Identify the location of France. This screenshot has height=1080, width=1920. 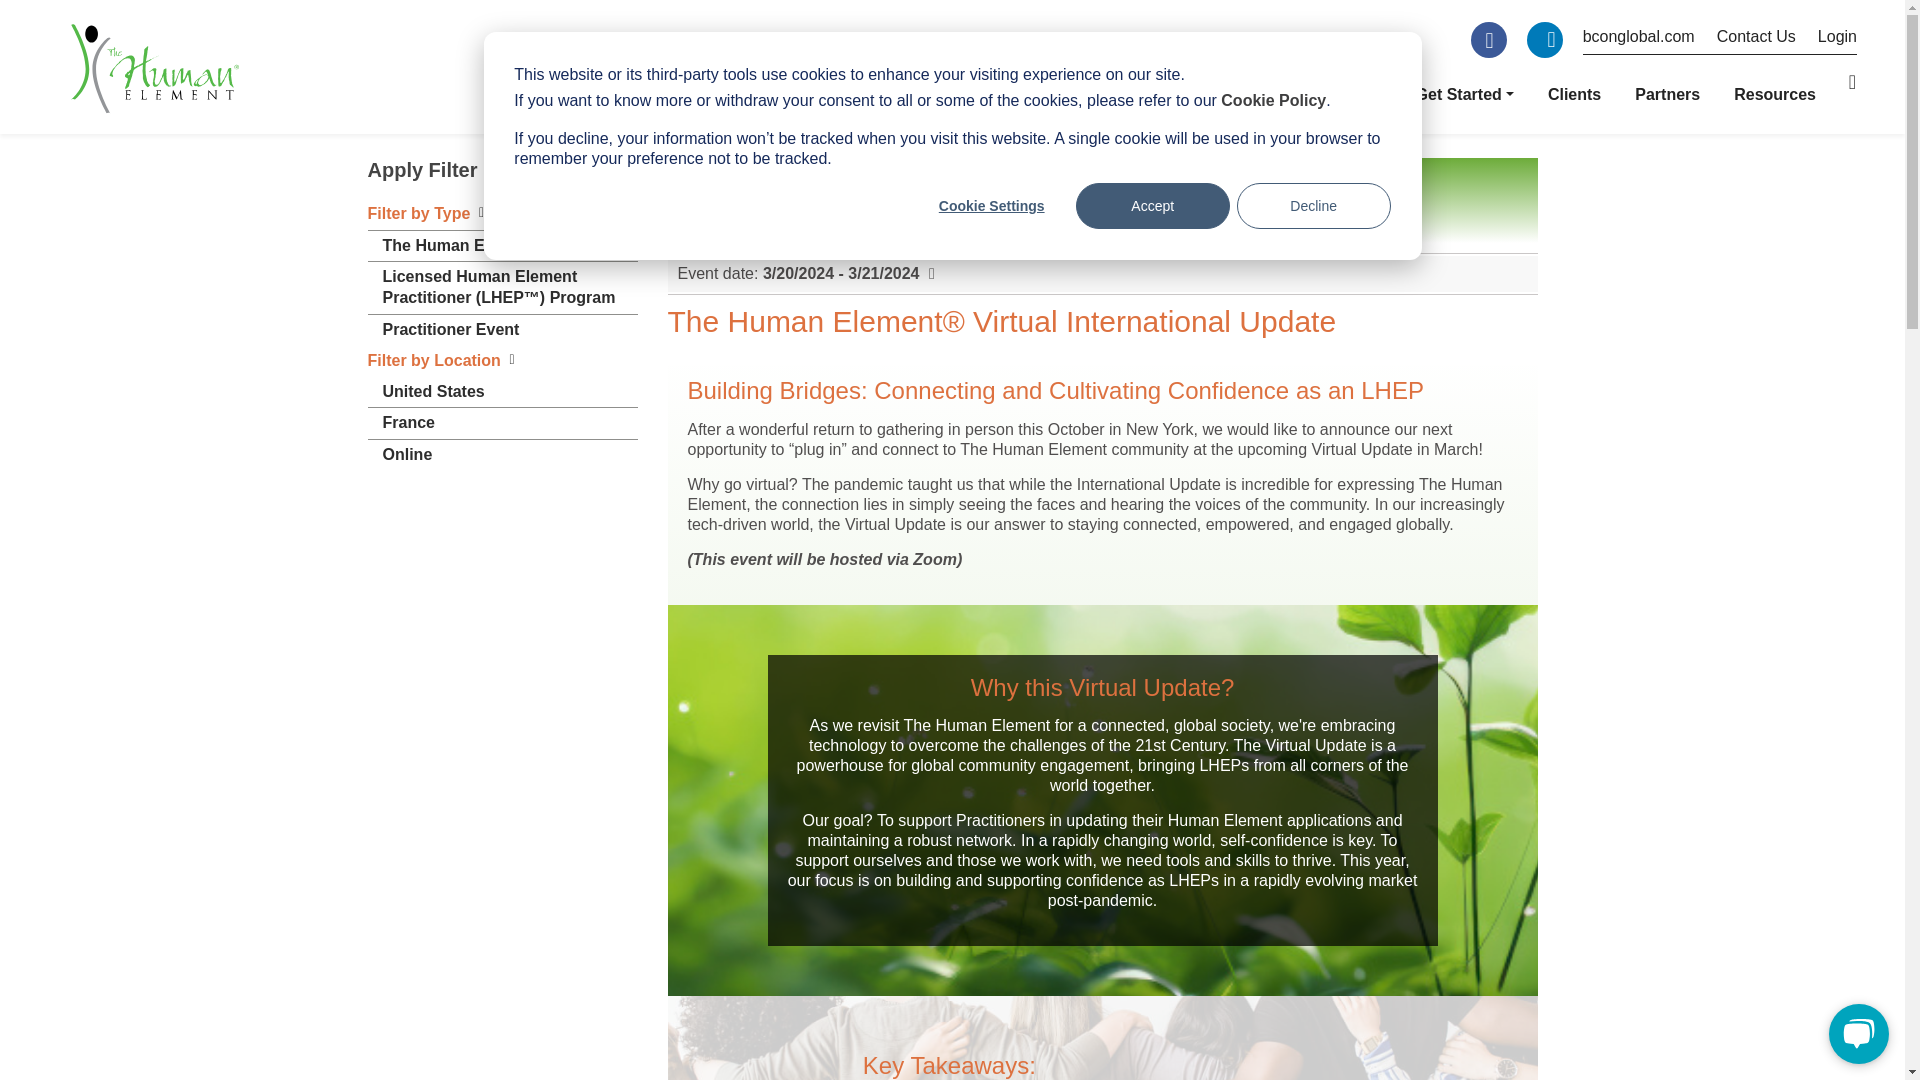
(408, 423).